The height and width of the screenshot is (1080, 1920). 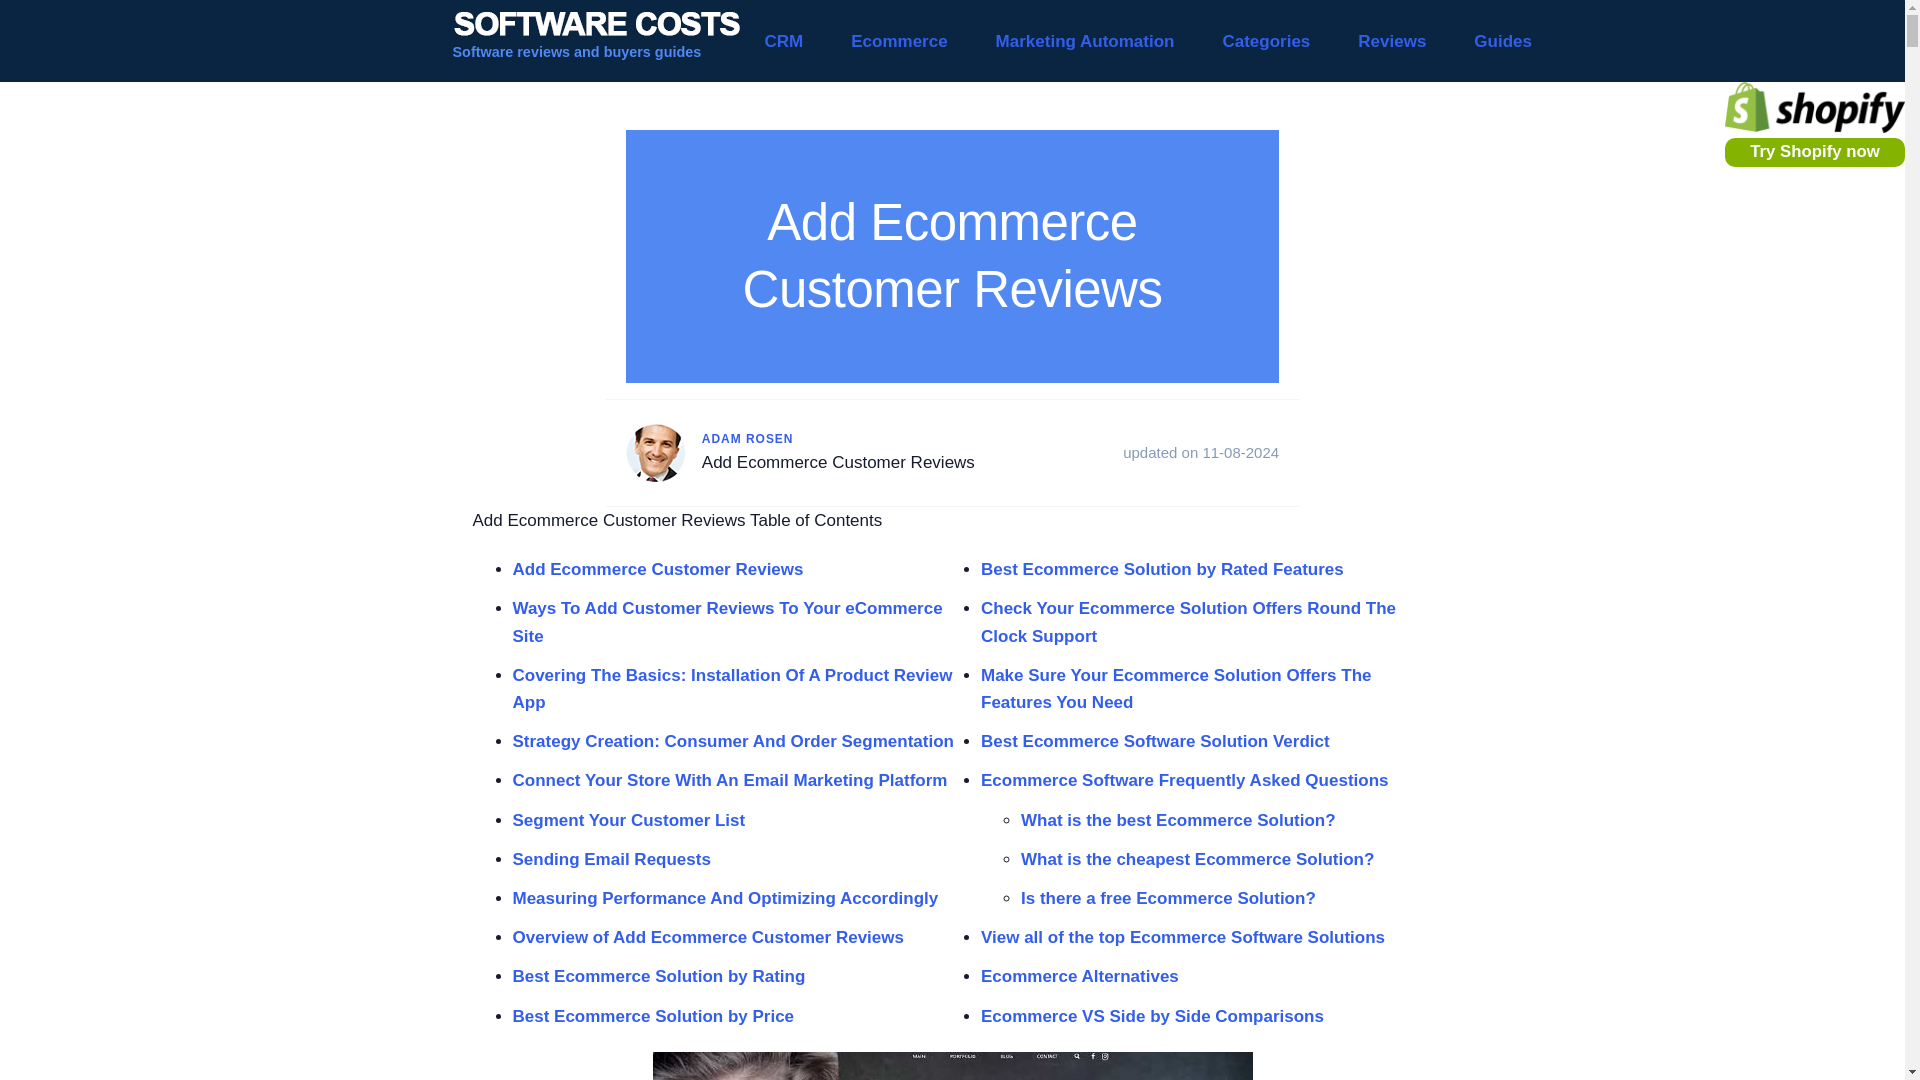 I want to click on Software reviews and buyers guides, so click(x=595, y=41).